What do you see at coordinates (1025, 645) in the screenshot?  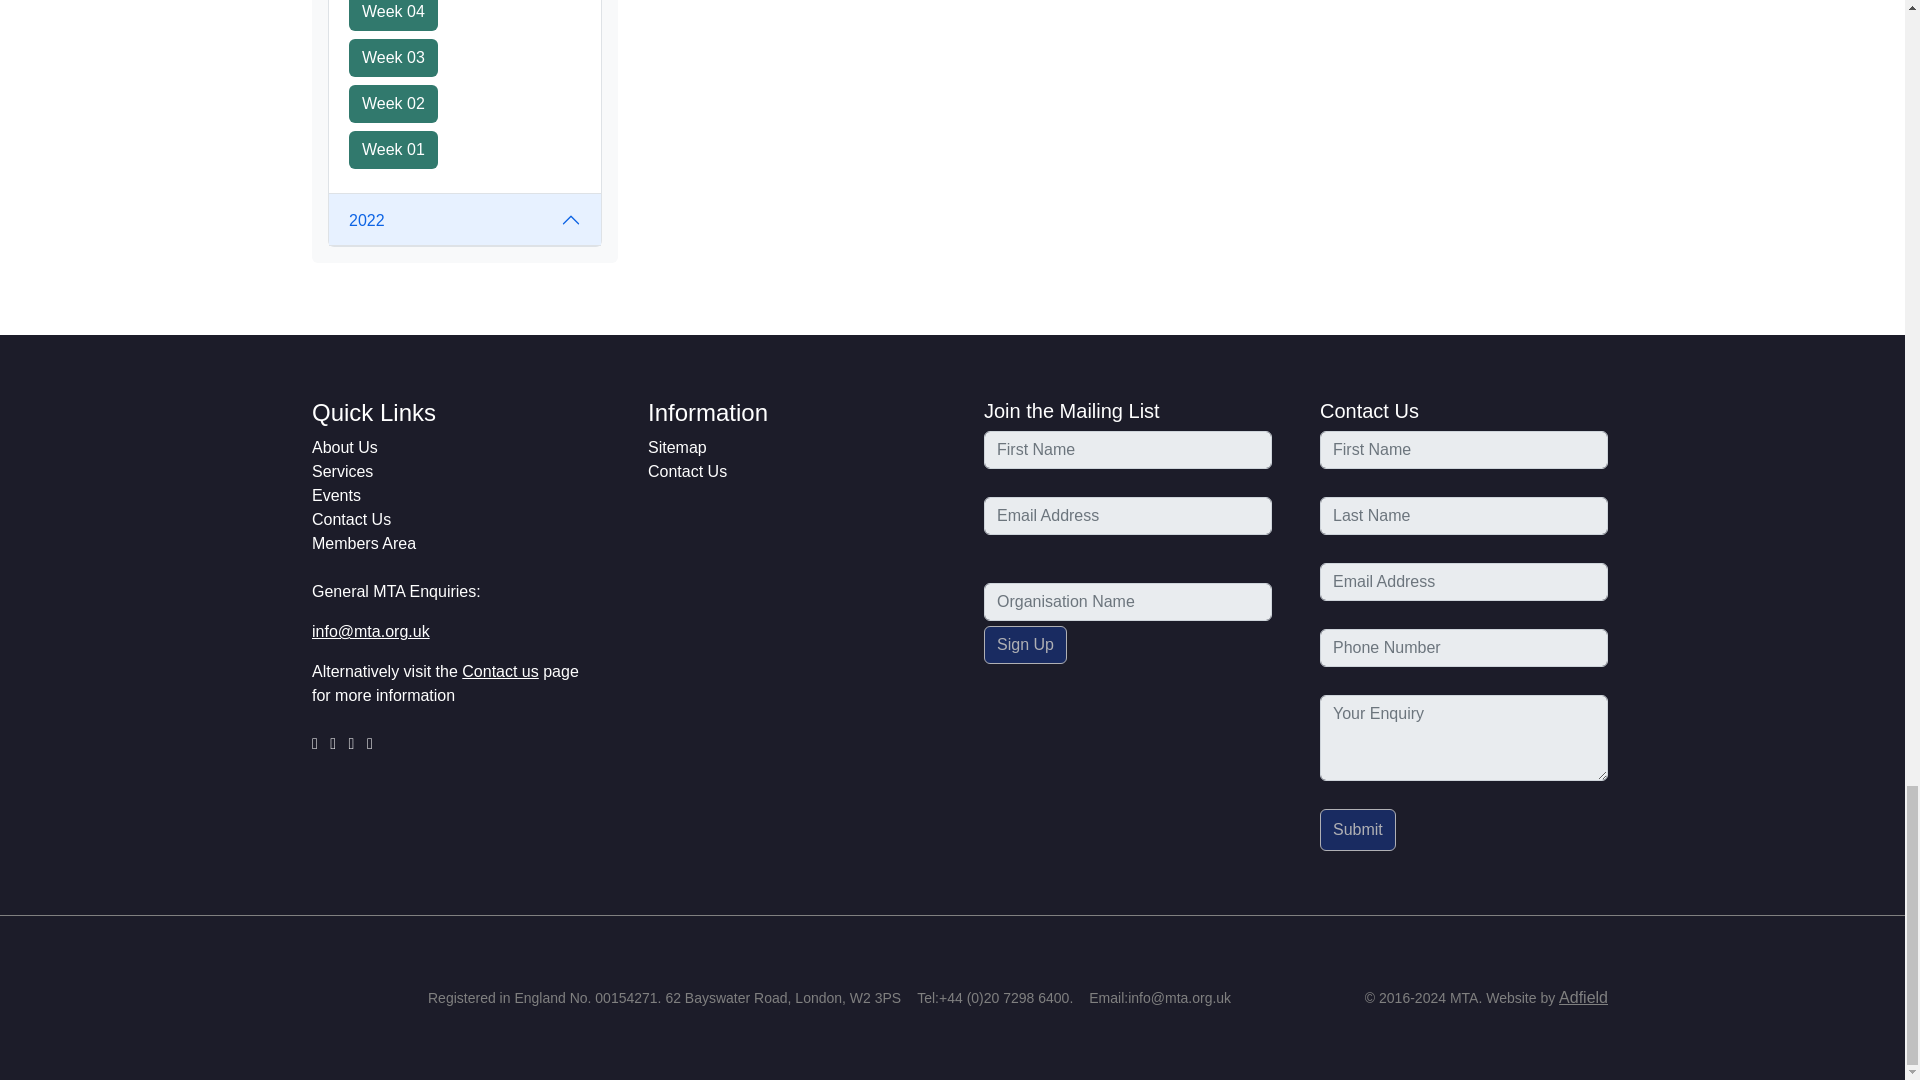 I see `Sign Up` at bounding box center [1025, 645].